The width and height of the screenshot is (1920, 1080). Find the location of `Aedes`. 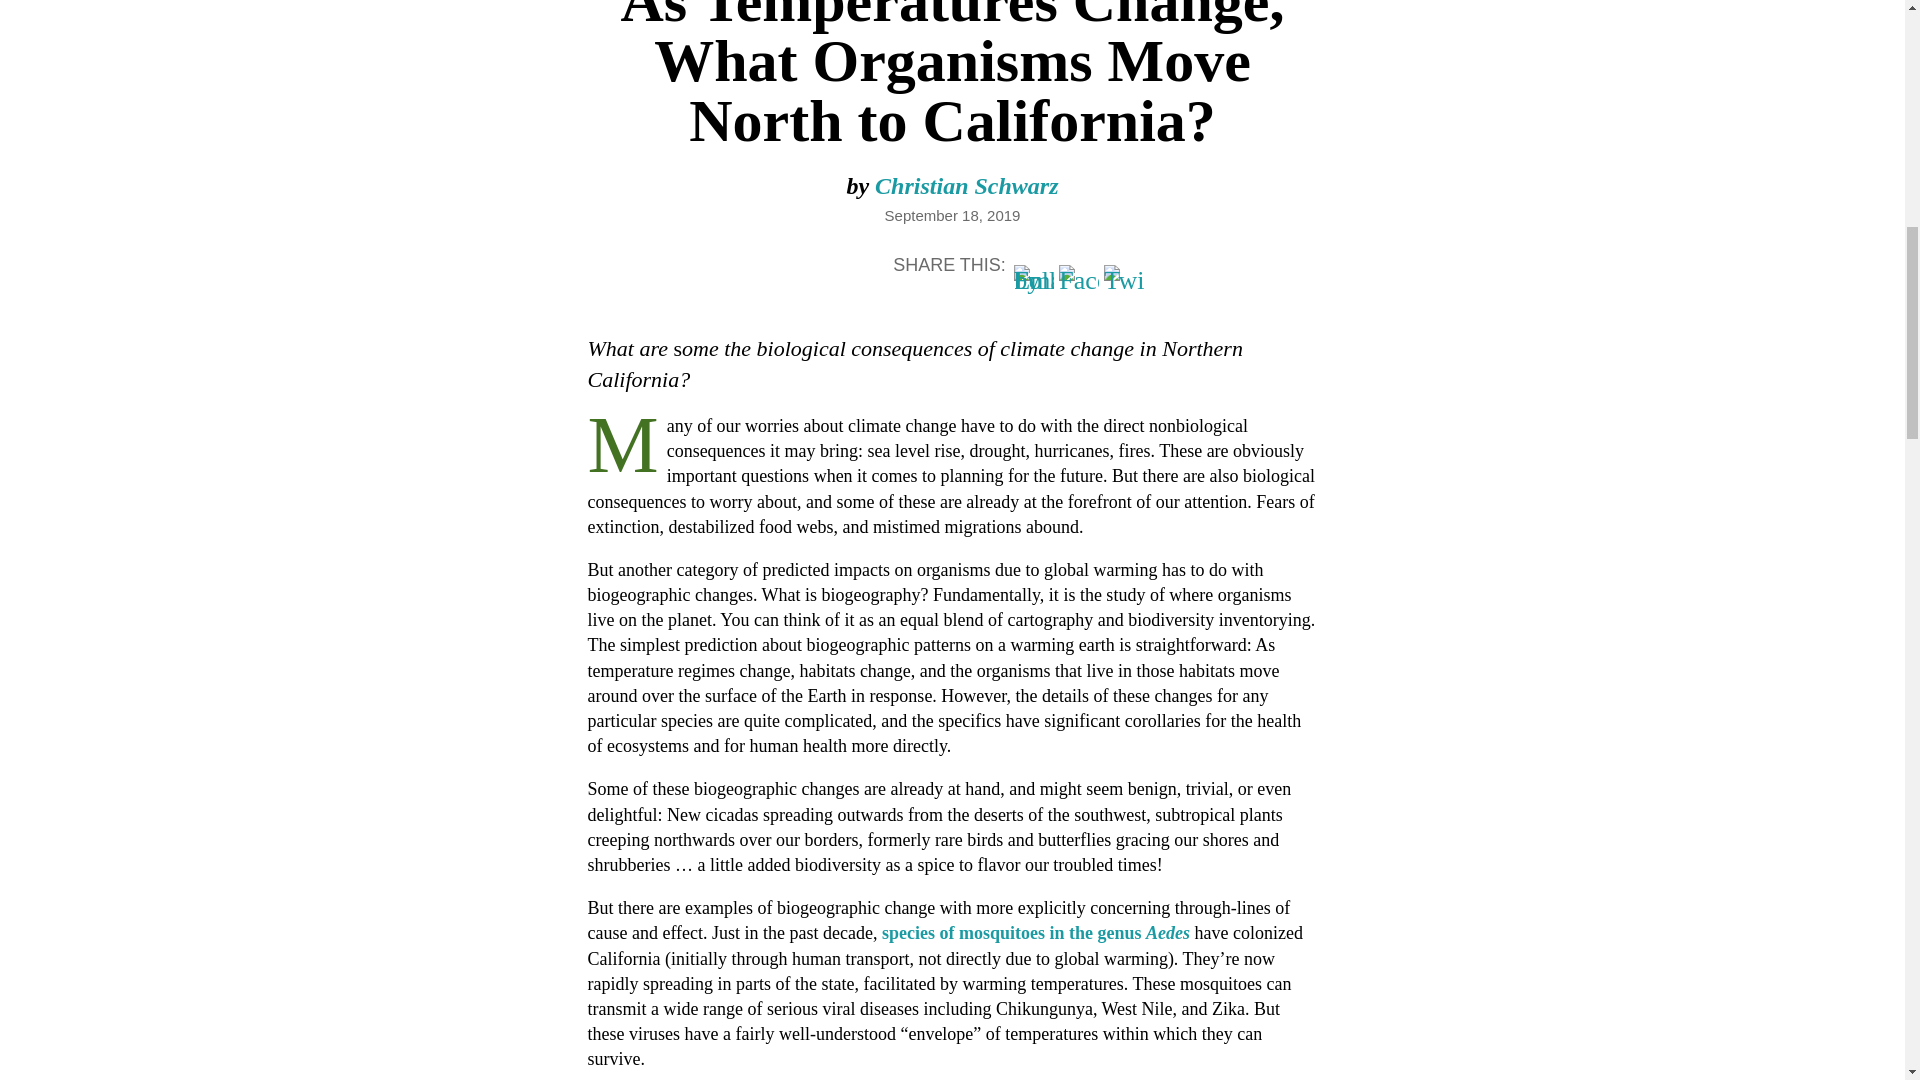

Aedes is located at coordinates (1168, 932).